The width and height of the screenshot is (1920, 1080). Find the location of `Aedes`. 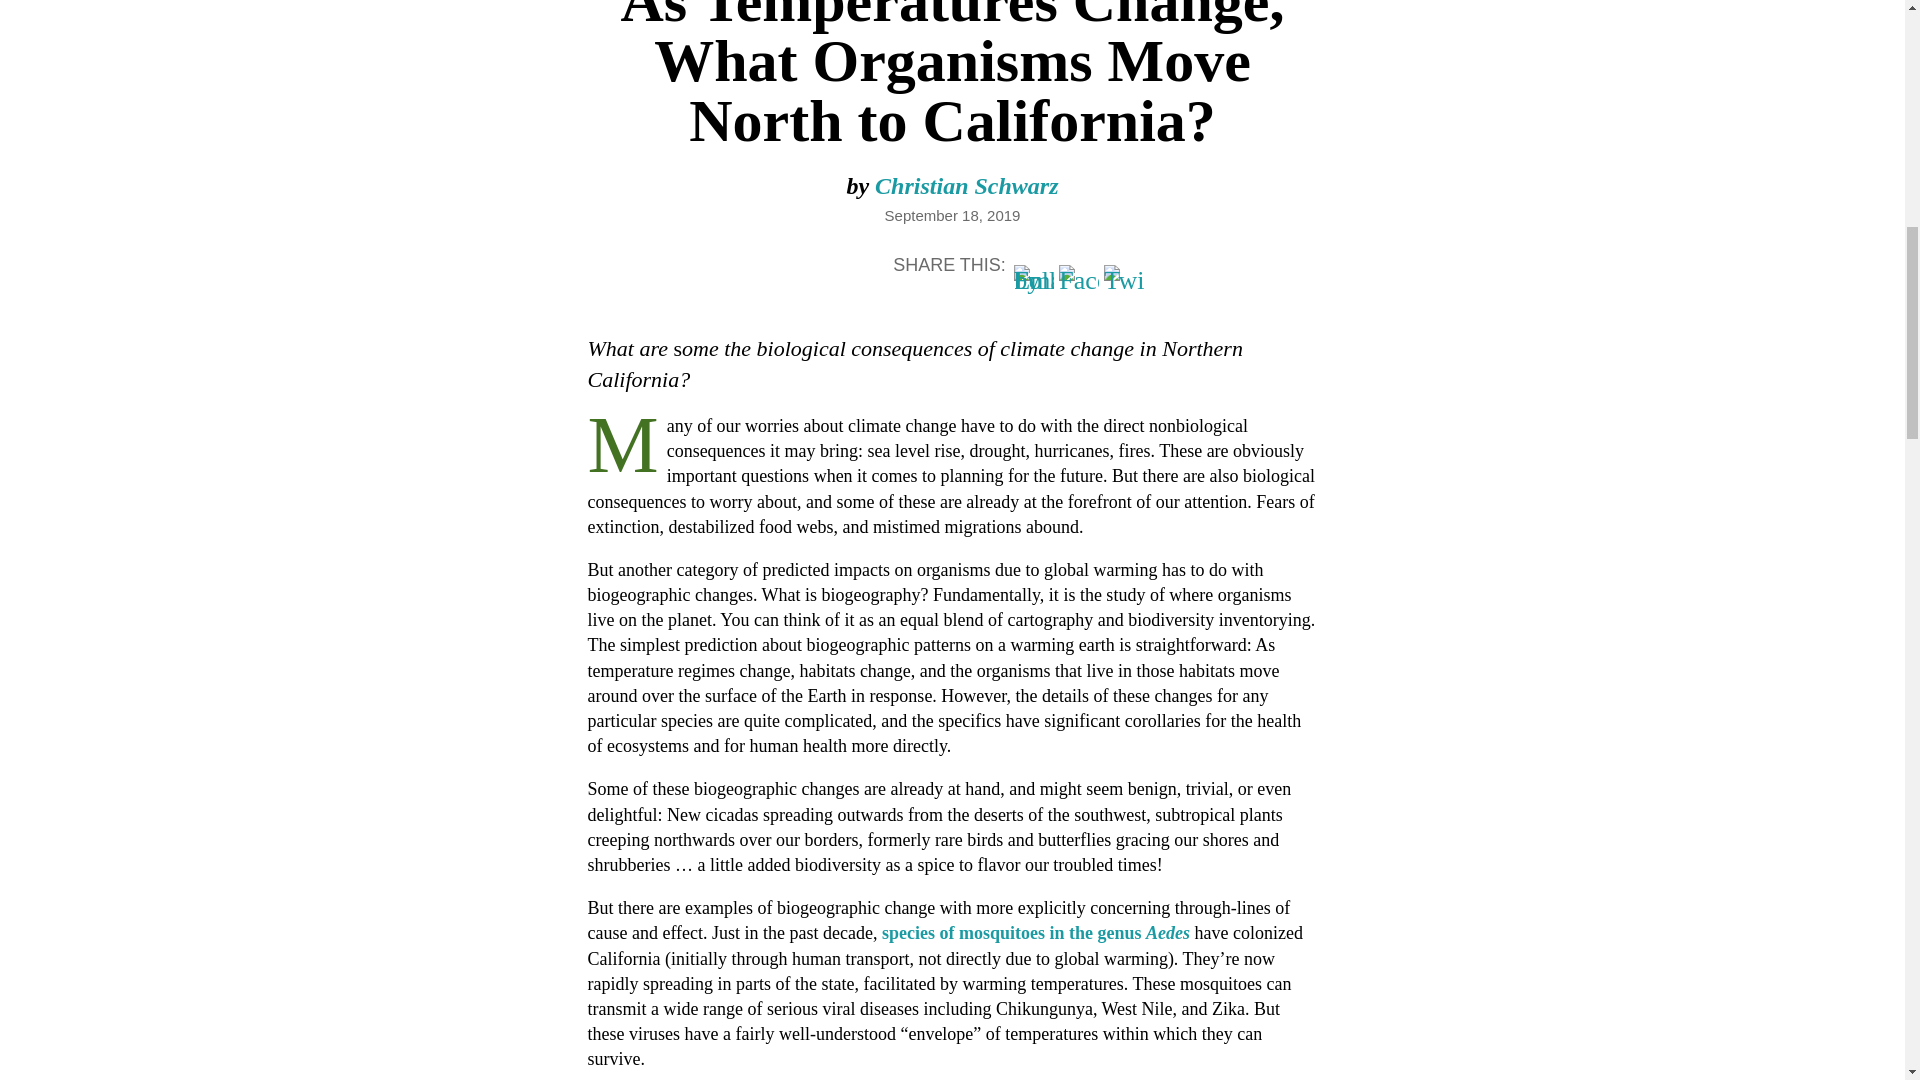

Aedes is located at coordinates (1168, 932).